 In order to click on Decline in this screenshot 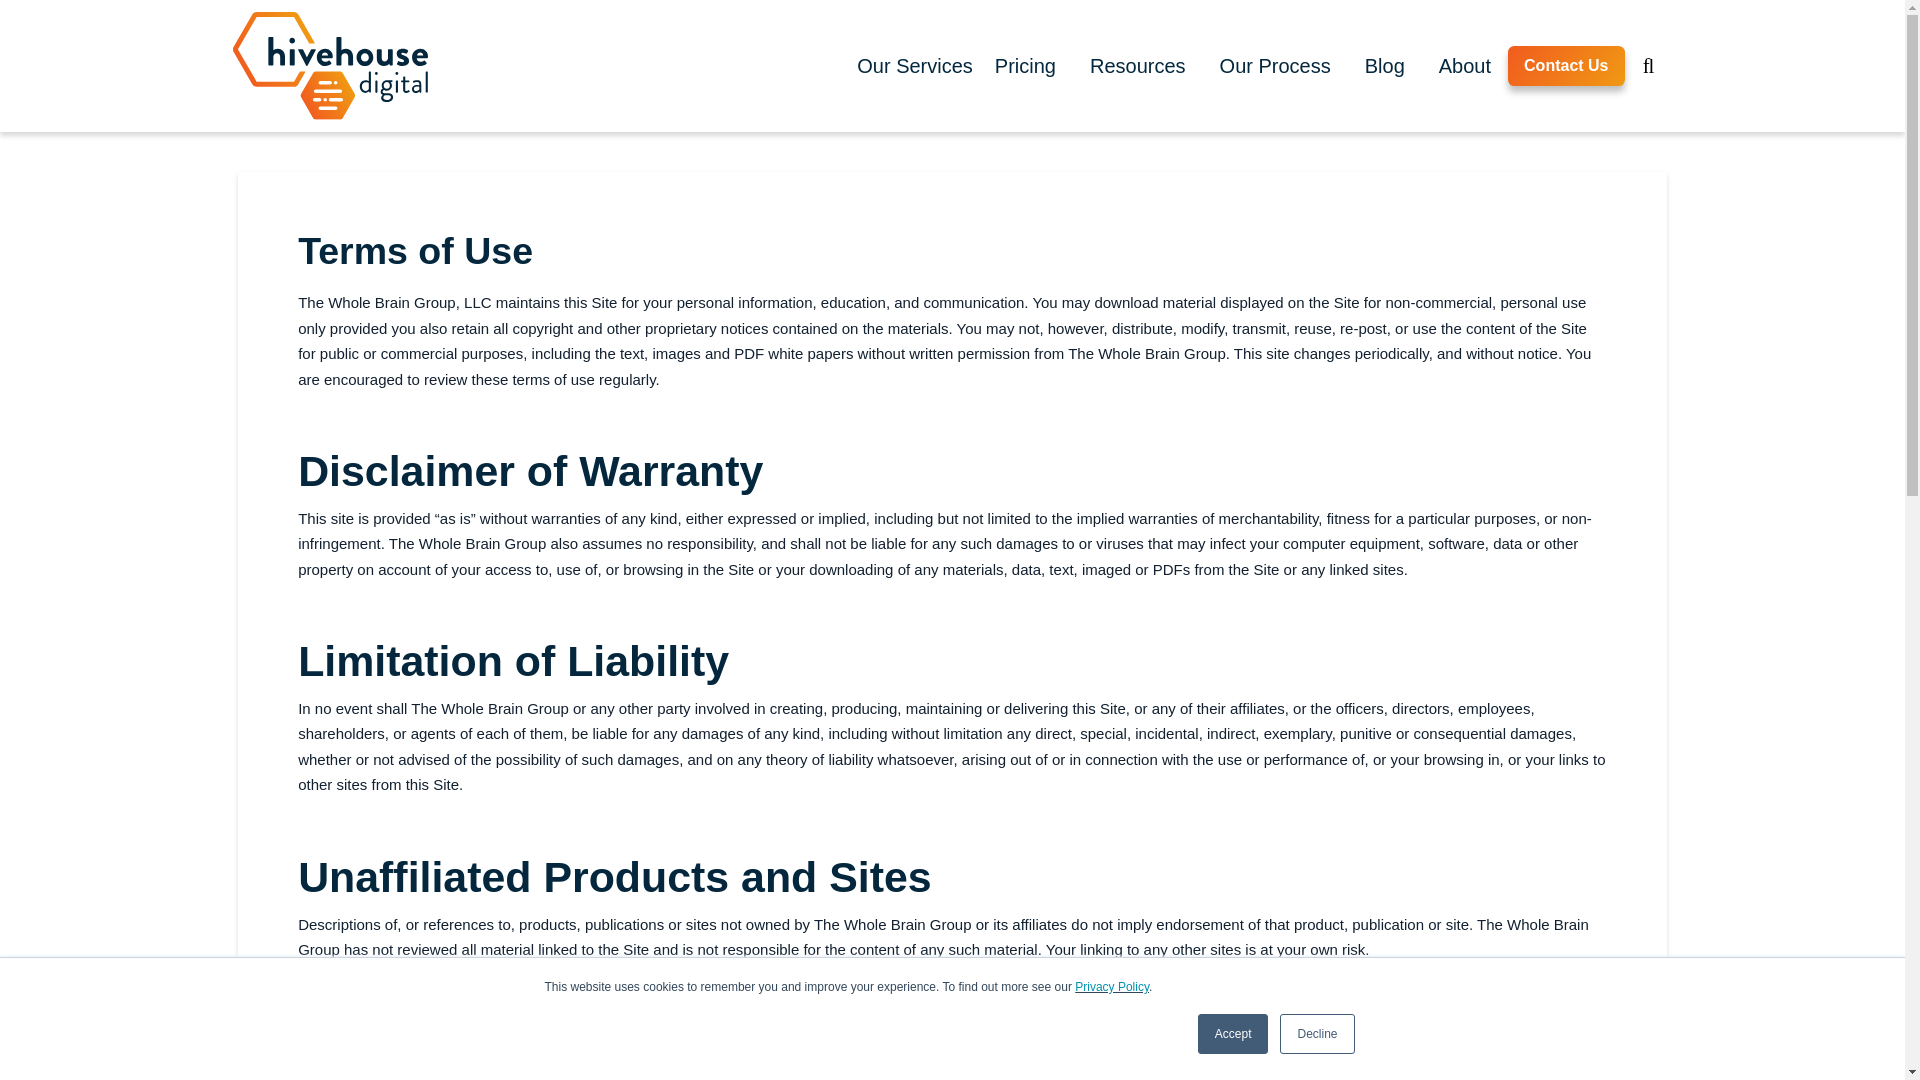, I will do `click(1316, 1034)`.